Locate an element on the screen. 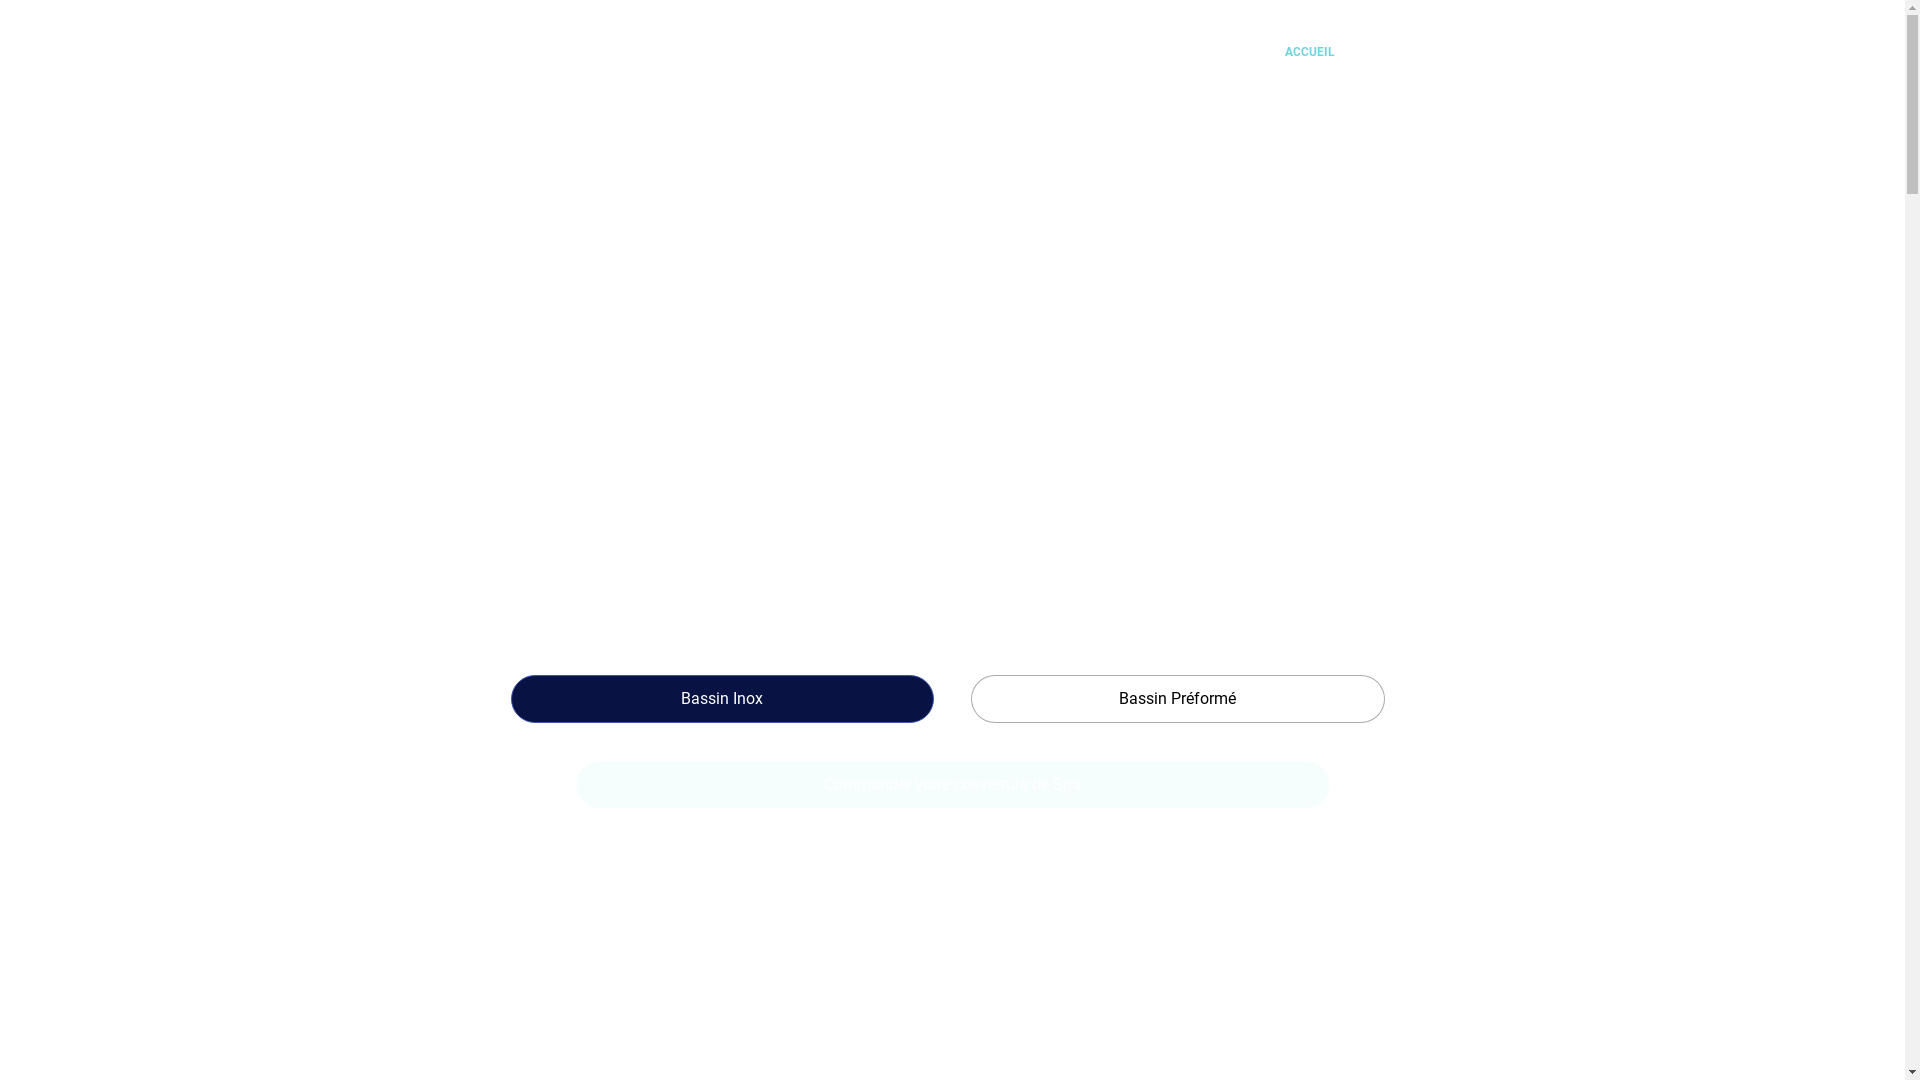 The width and height of the screenshot is (1920, 1080). Passer au contenu is located at coordinates (20, 10).